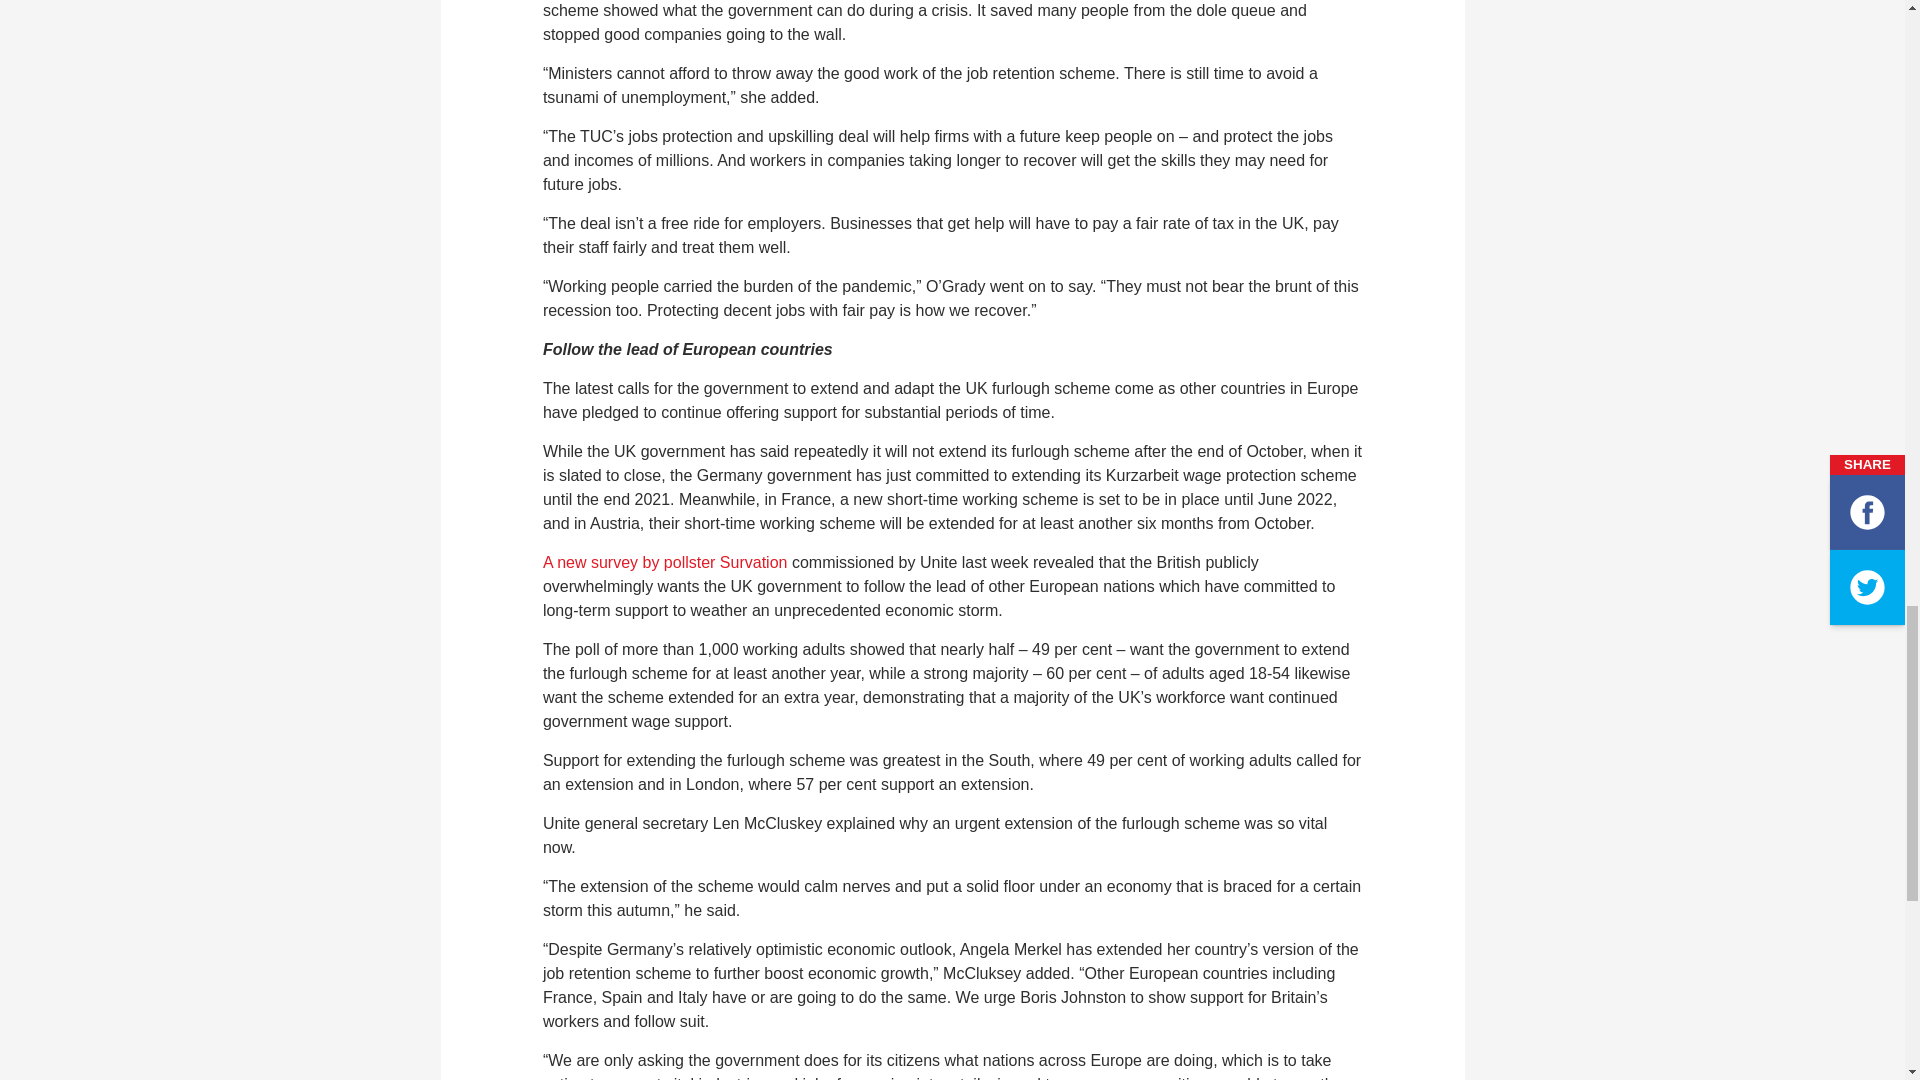 This screenshot has height=1080, width=1920. What do you see at coordinates (665, 562) in the screenshot?
I see `A new survey by pollster Survation` at bounding box center [665, 562].